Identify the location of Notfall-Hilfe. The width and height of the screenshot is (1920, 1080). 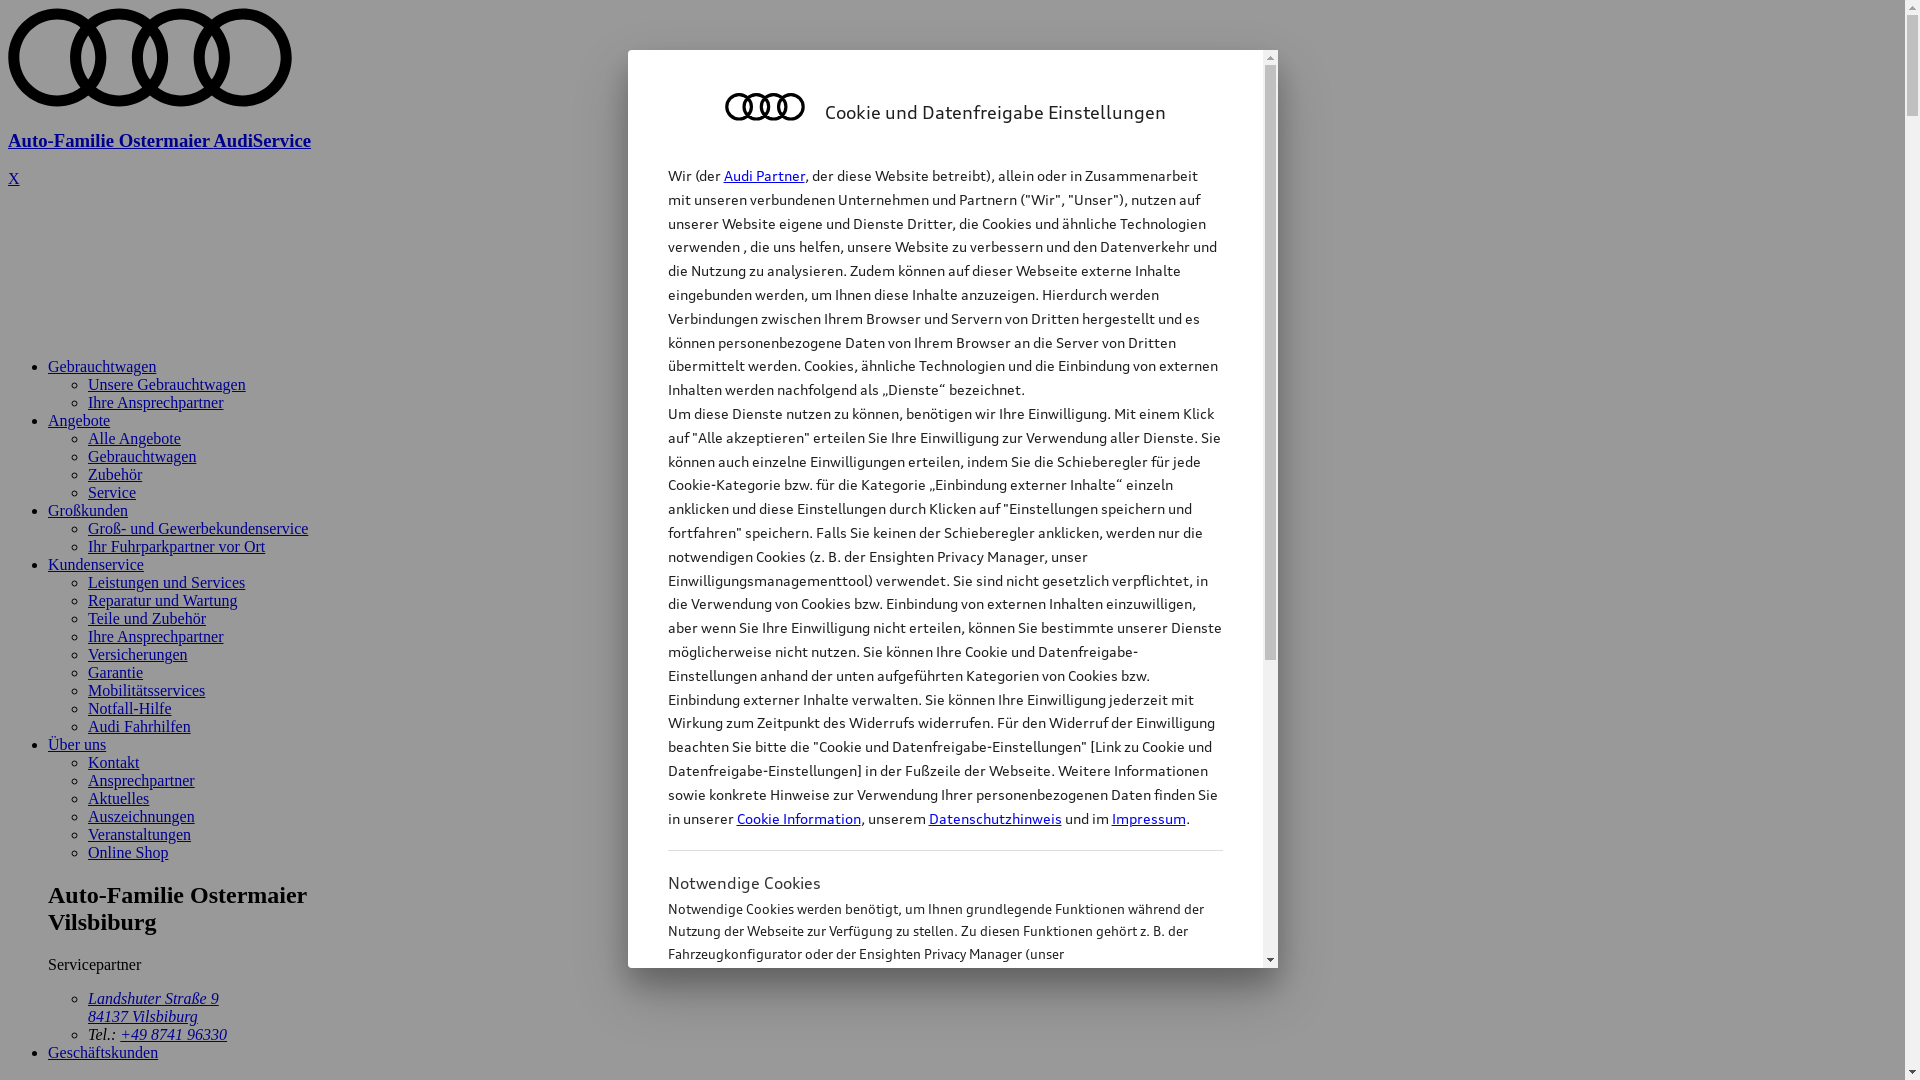
(130, 708).